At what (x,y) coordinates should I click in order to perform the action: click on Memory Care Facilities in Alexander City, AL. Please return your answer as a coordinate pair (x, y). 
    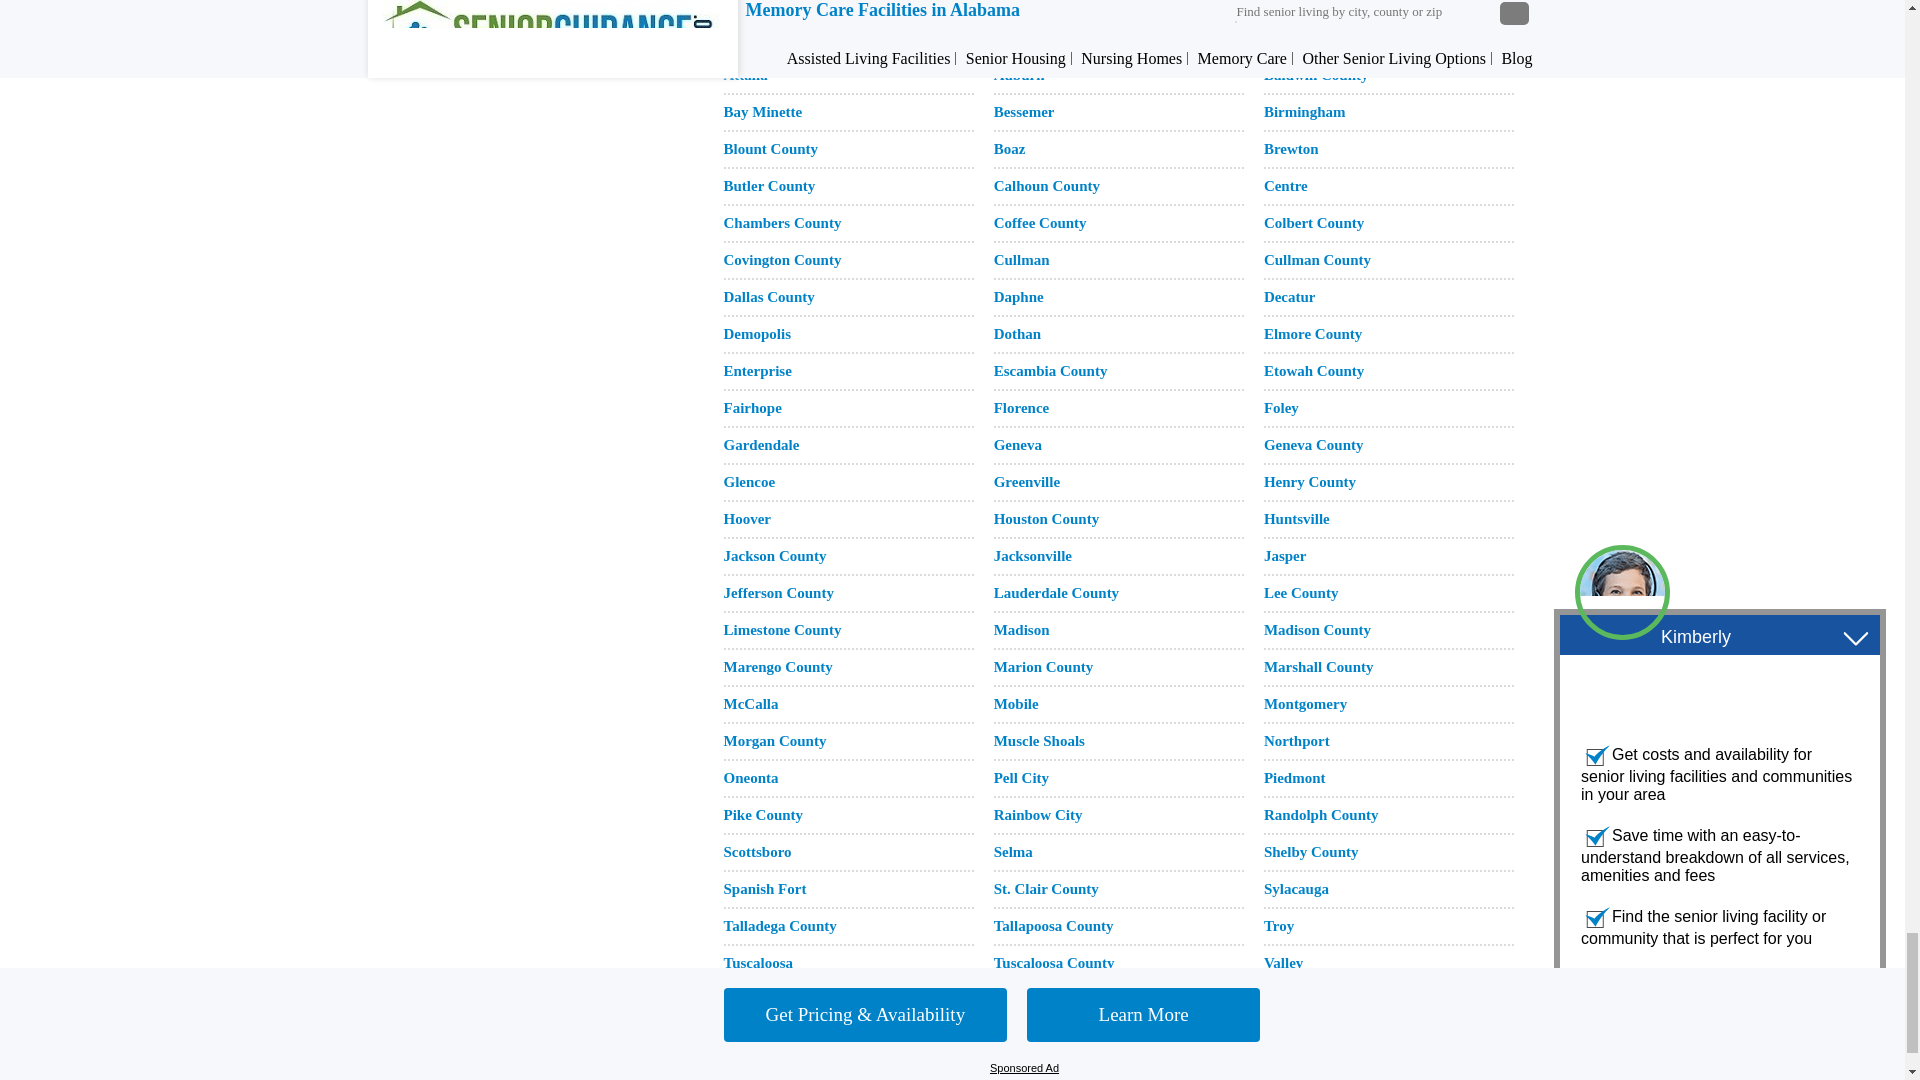
    Looking at the image, I should click on (1312, 4).